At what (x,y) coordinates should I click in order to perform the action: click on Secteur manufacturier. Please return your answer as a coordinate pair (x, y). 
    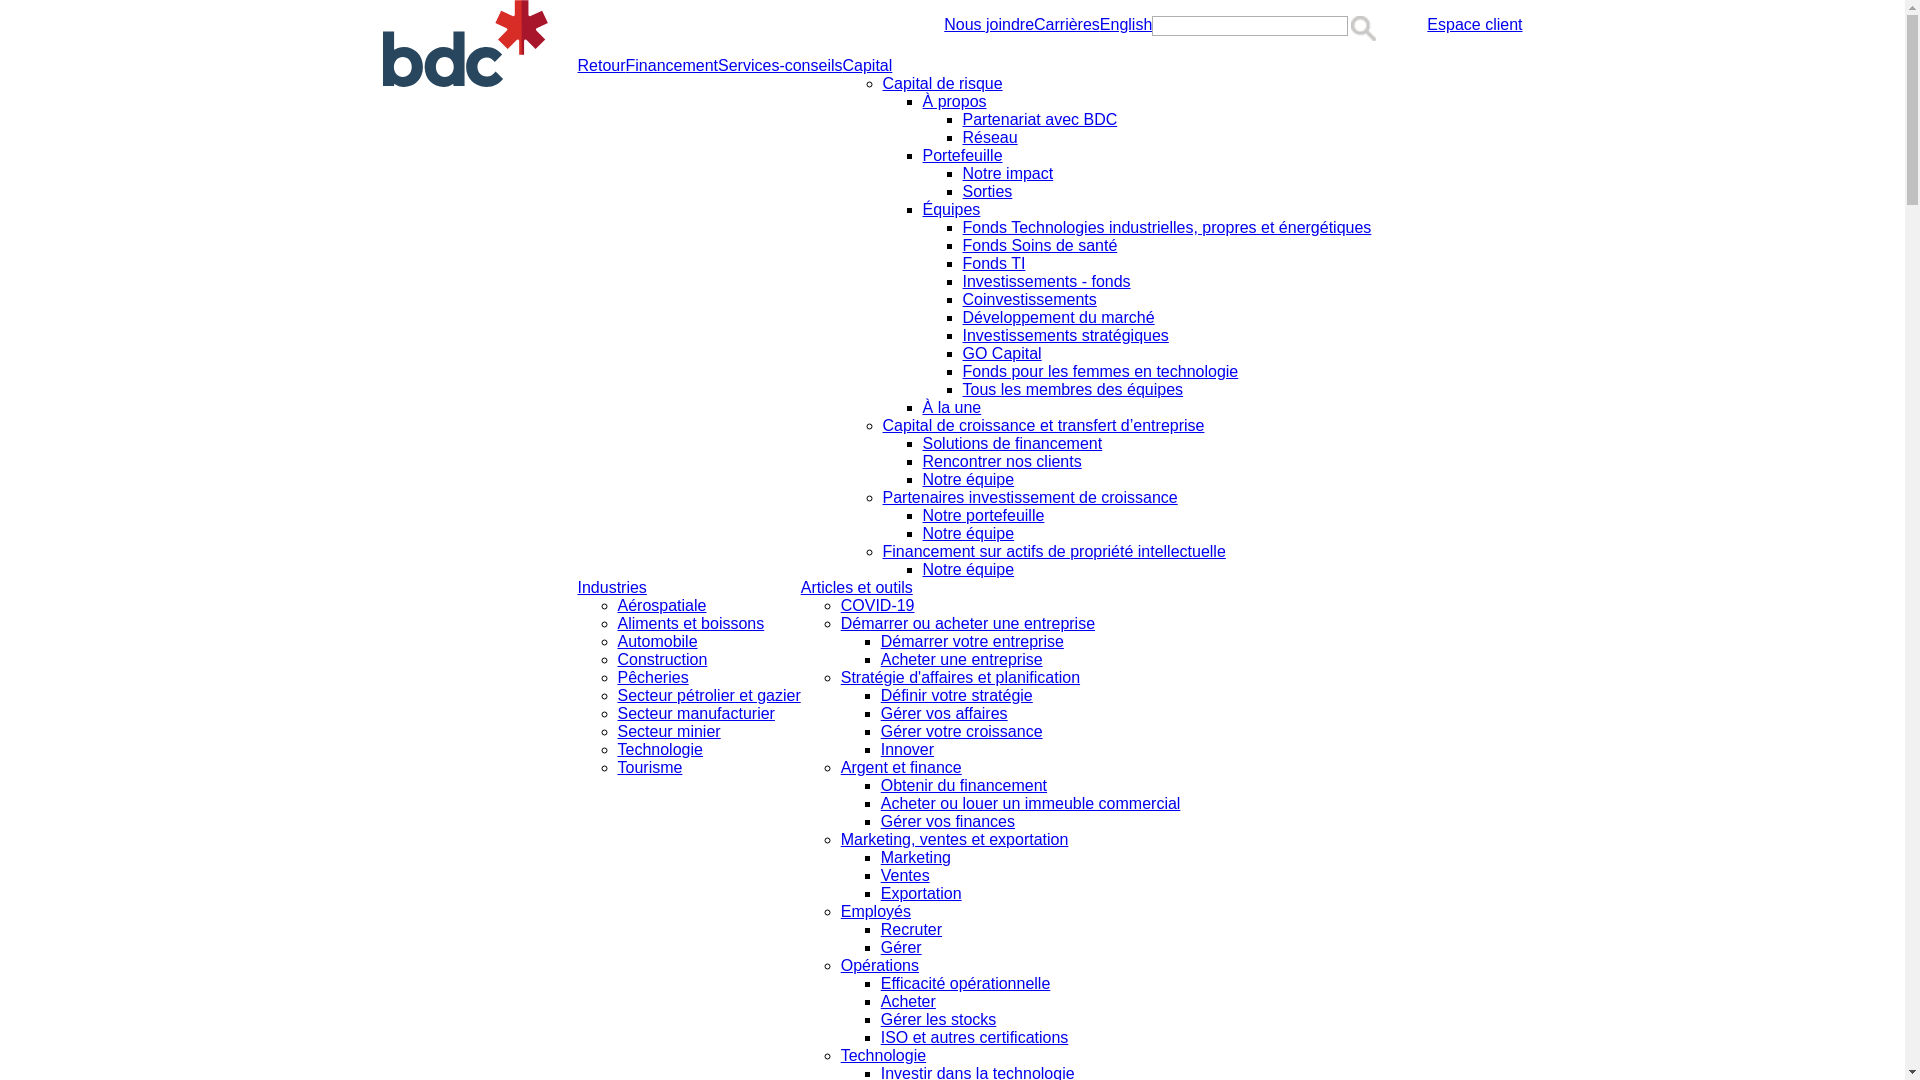
    Looking at the image, I should click on (696, 714).